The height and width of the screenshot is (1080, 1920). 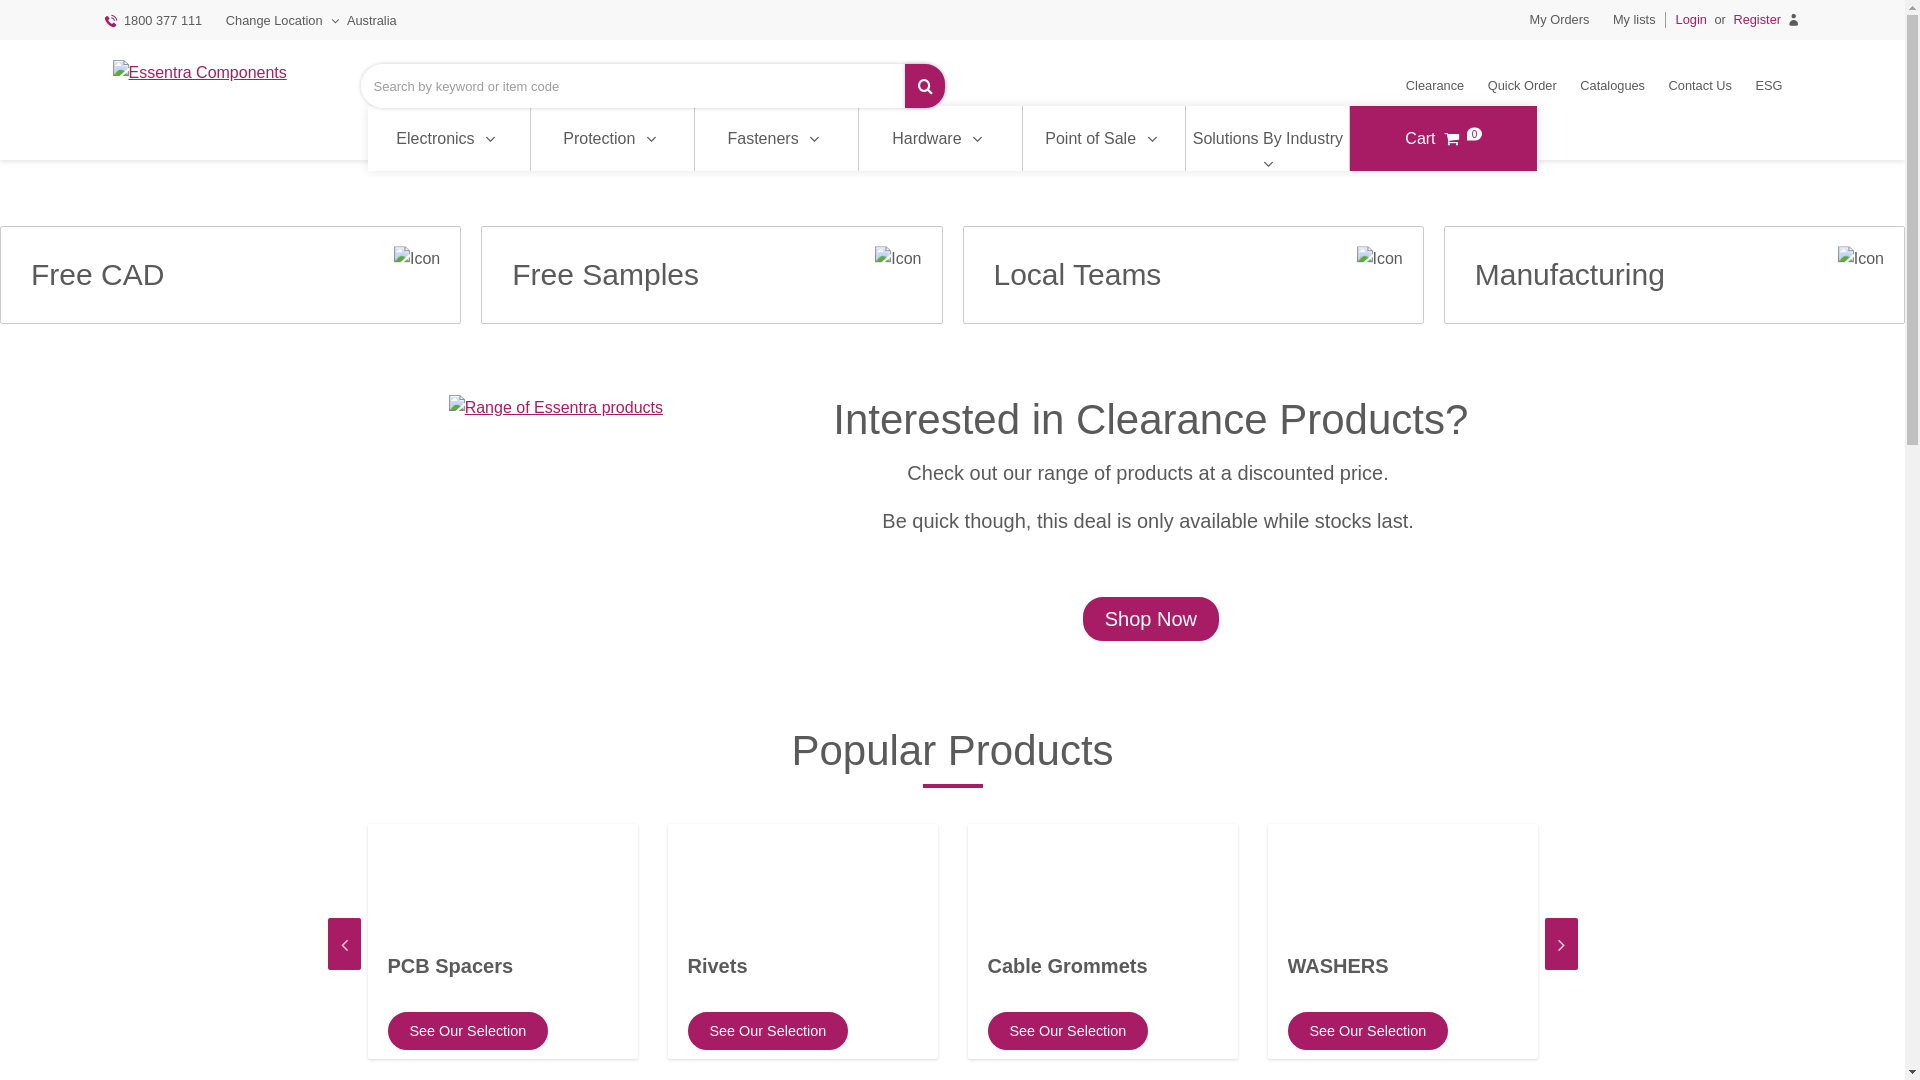 What do you see at coordinates (1268, 138) in the screenshot?
I see `Solutions By Industry` at bounding box center [1268, 138].